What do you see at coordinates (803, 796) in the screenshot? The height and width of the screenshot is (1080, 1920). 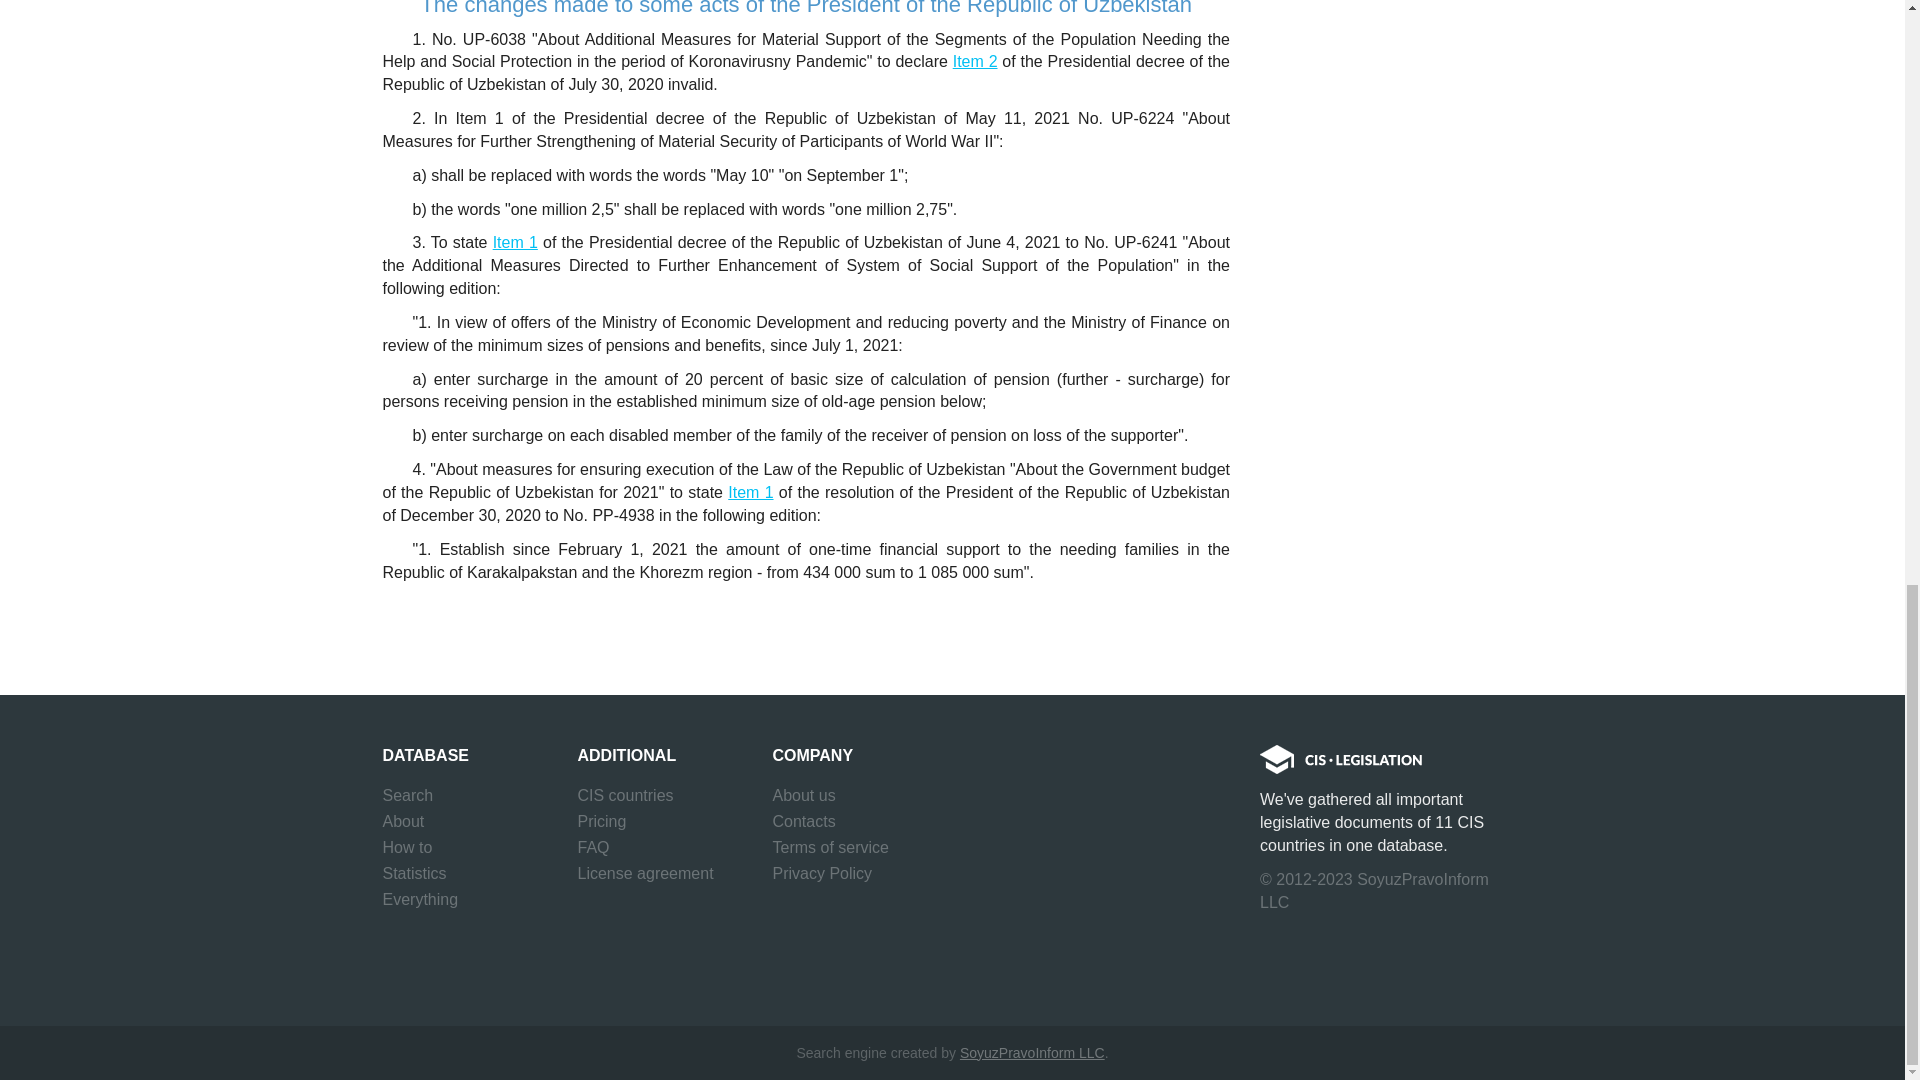 I see `About us` at bounding box center [803, 796].